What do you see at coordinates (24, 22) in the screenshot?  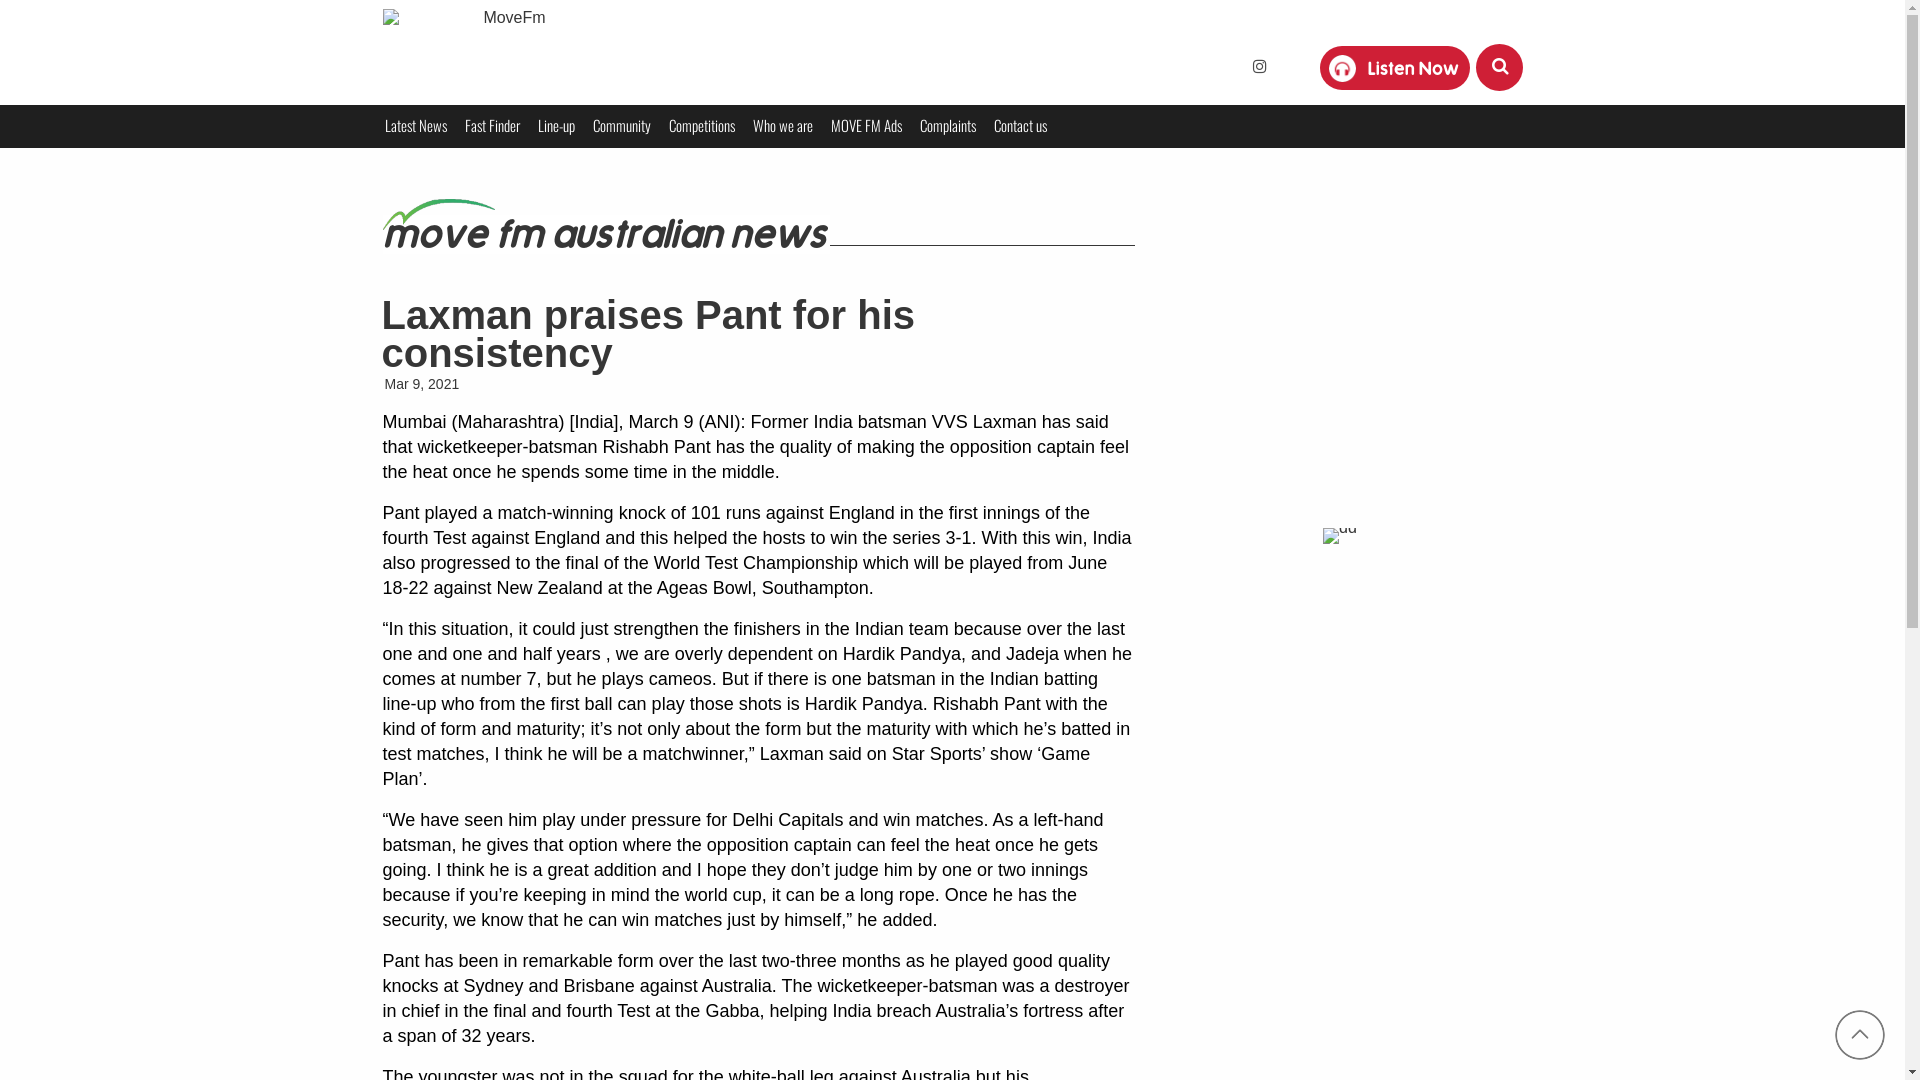 I see `Search` at bounding box center [24, 22].